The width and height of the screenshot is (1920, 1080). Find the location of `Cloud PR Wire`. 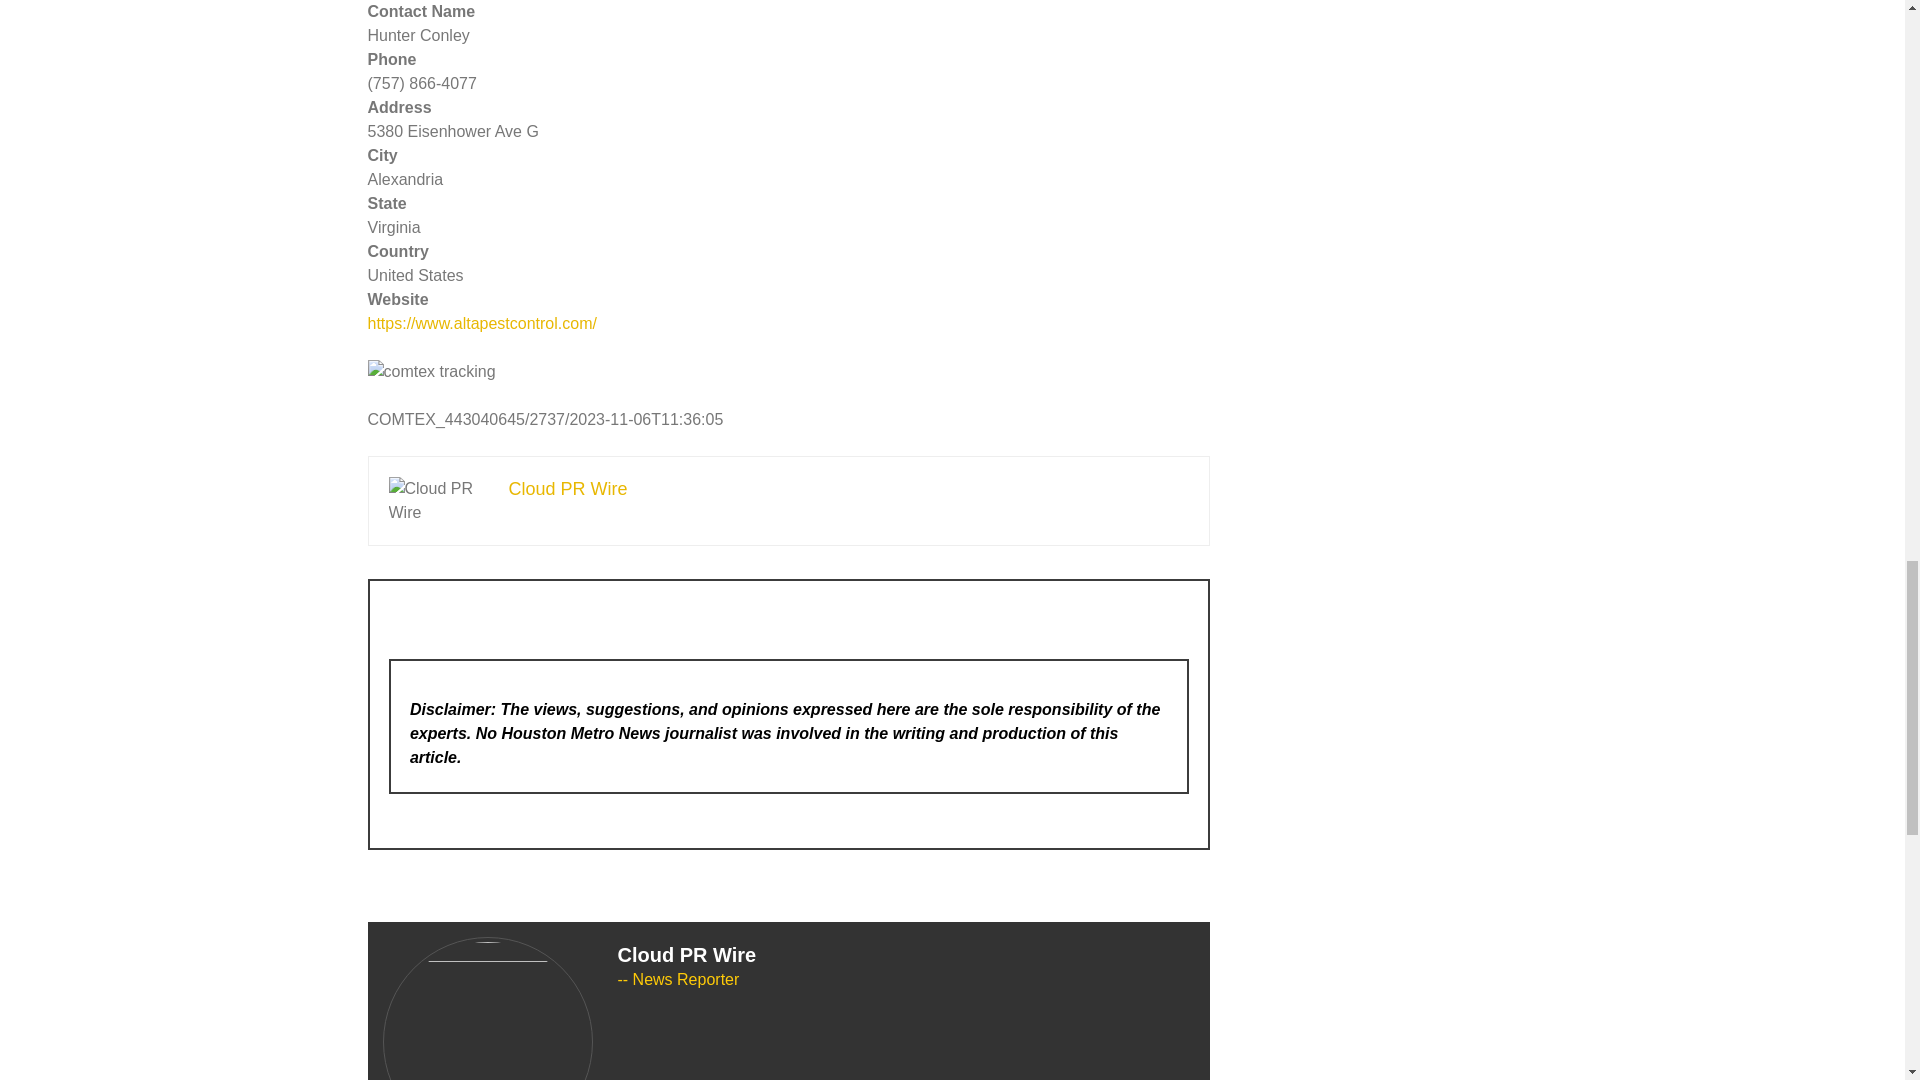

Cloud PR Wire is located at coordinates (687, 954).